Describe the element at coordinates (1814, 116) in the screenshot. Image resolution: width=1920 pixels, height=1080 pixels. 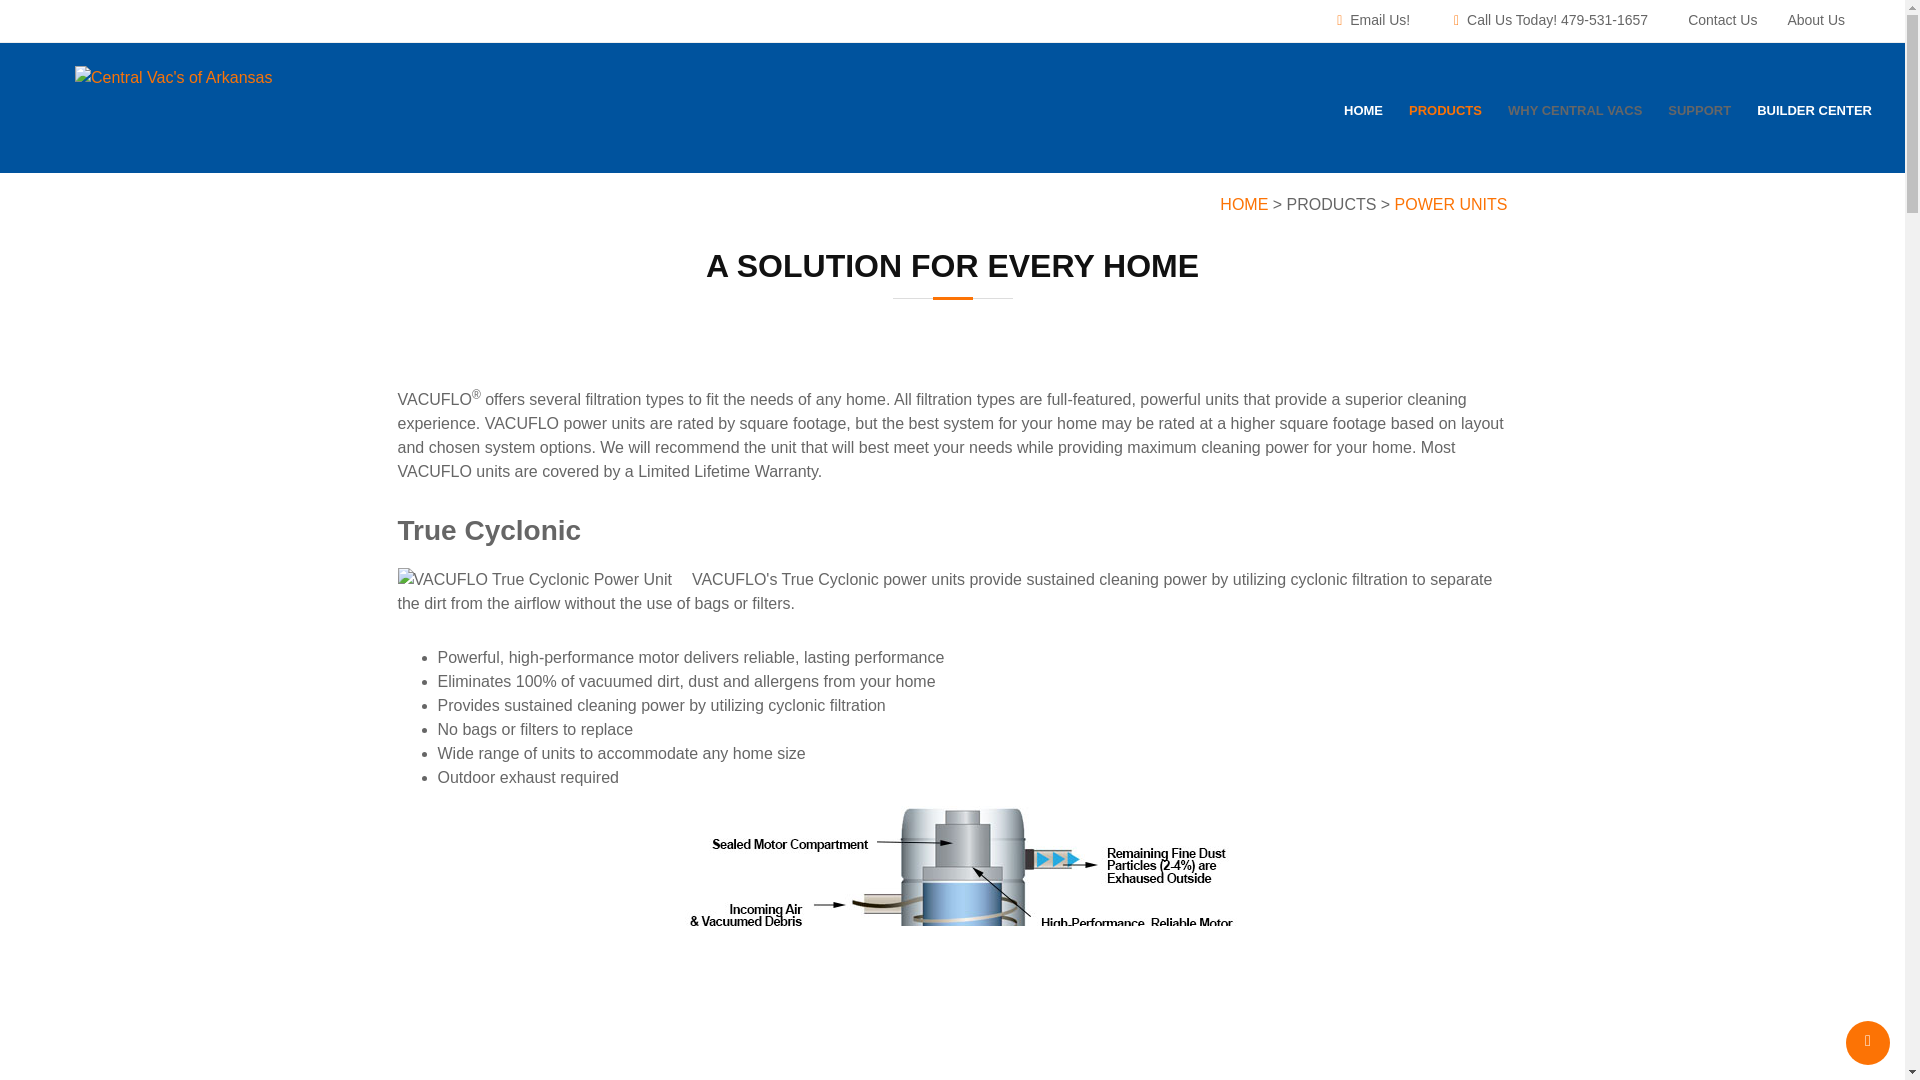
I see `BUILDER CENTER` at that location.